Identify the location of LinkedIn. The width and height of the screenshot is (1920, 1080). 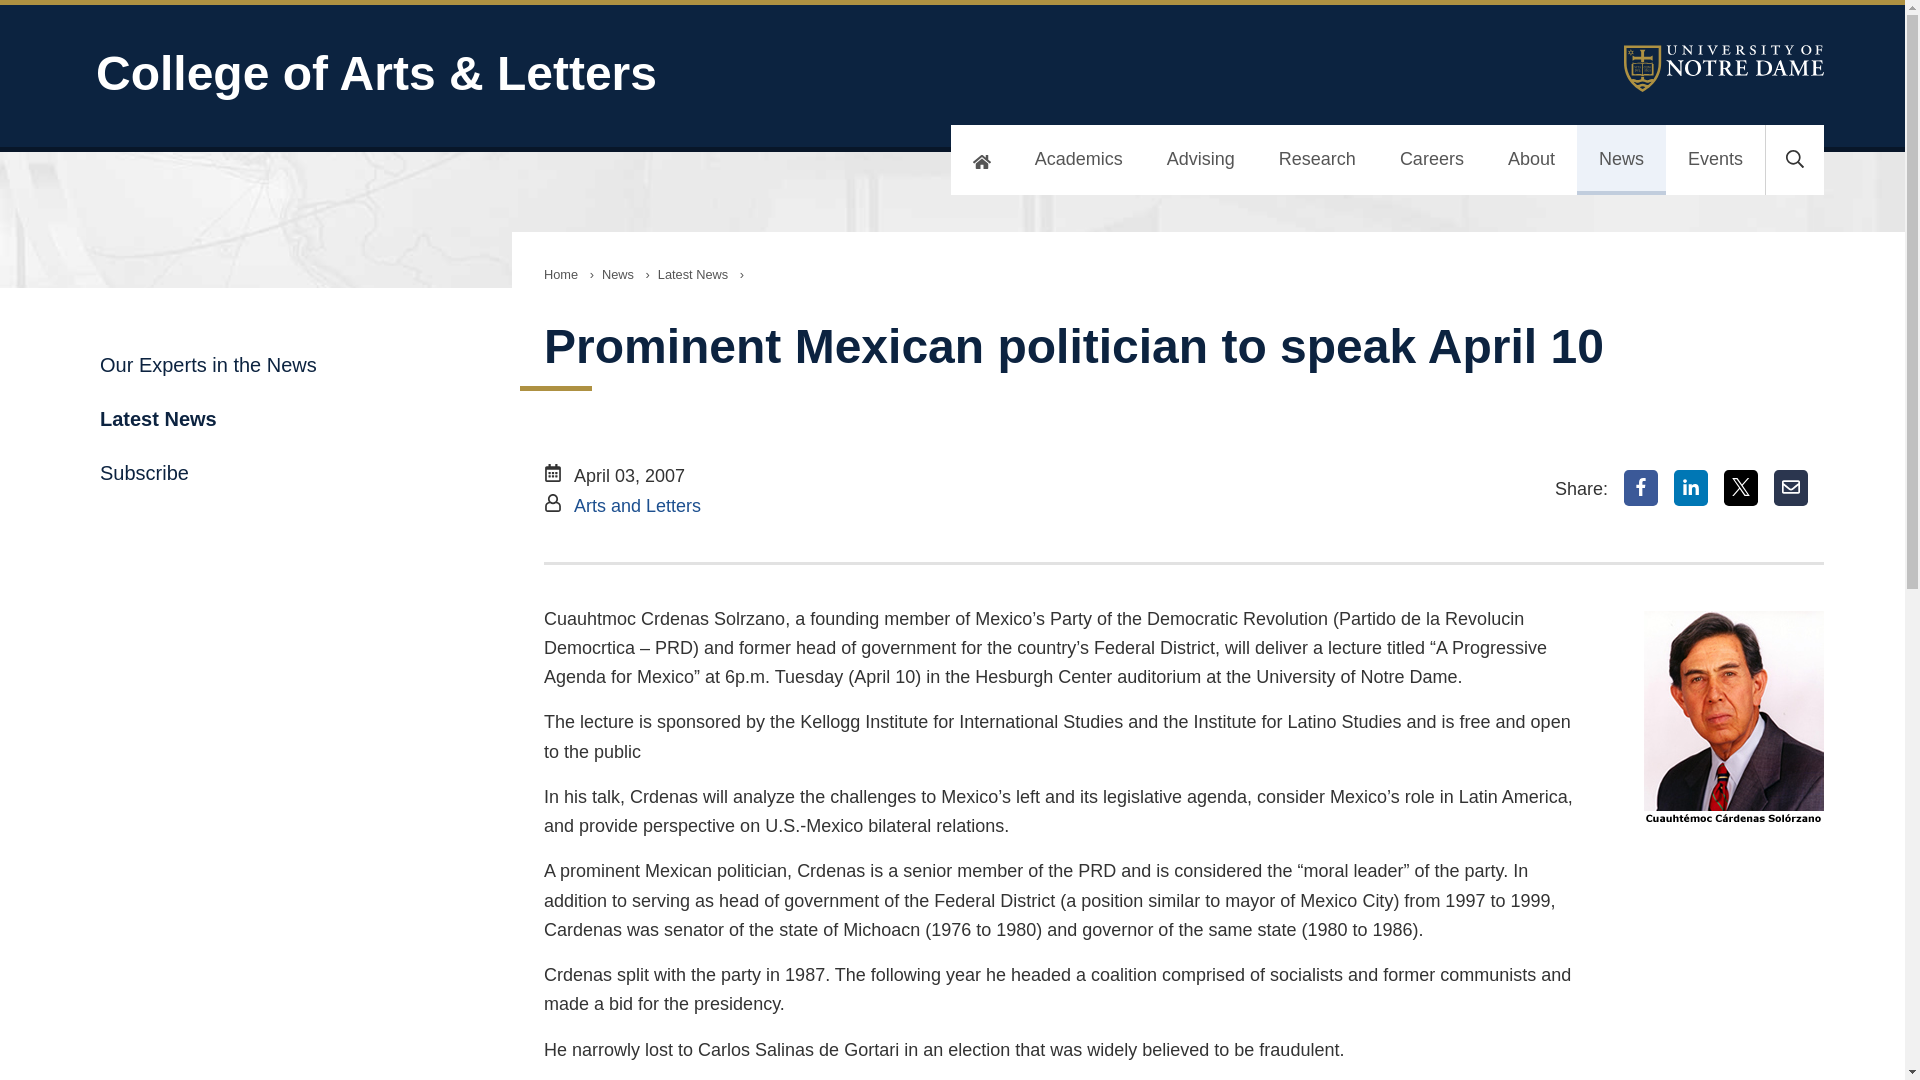
(1691, 488).